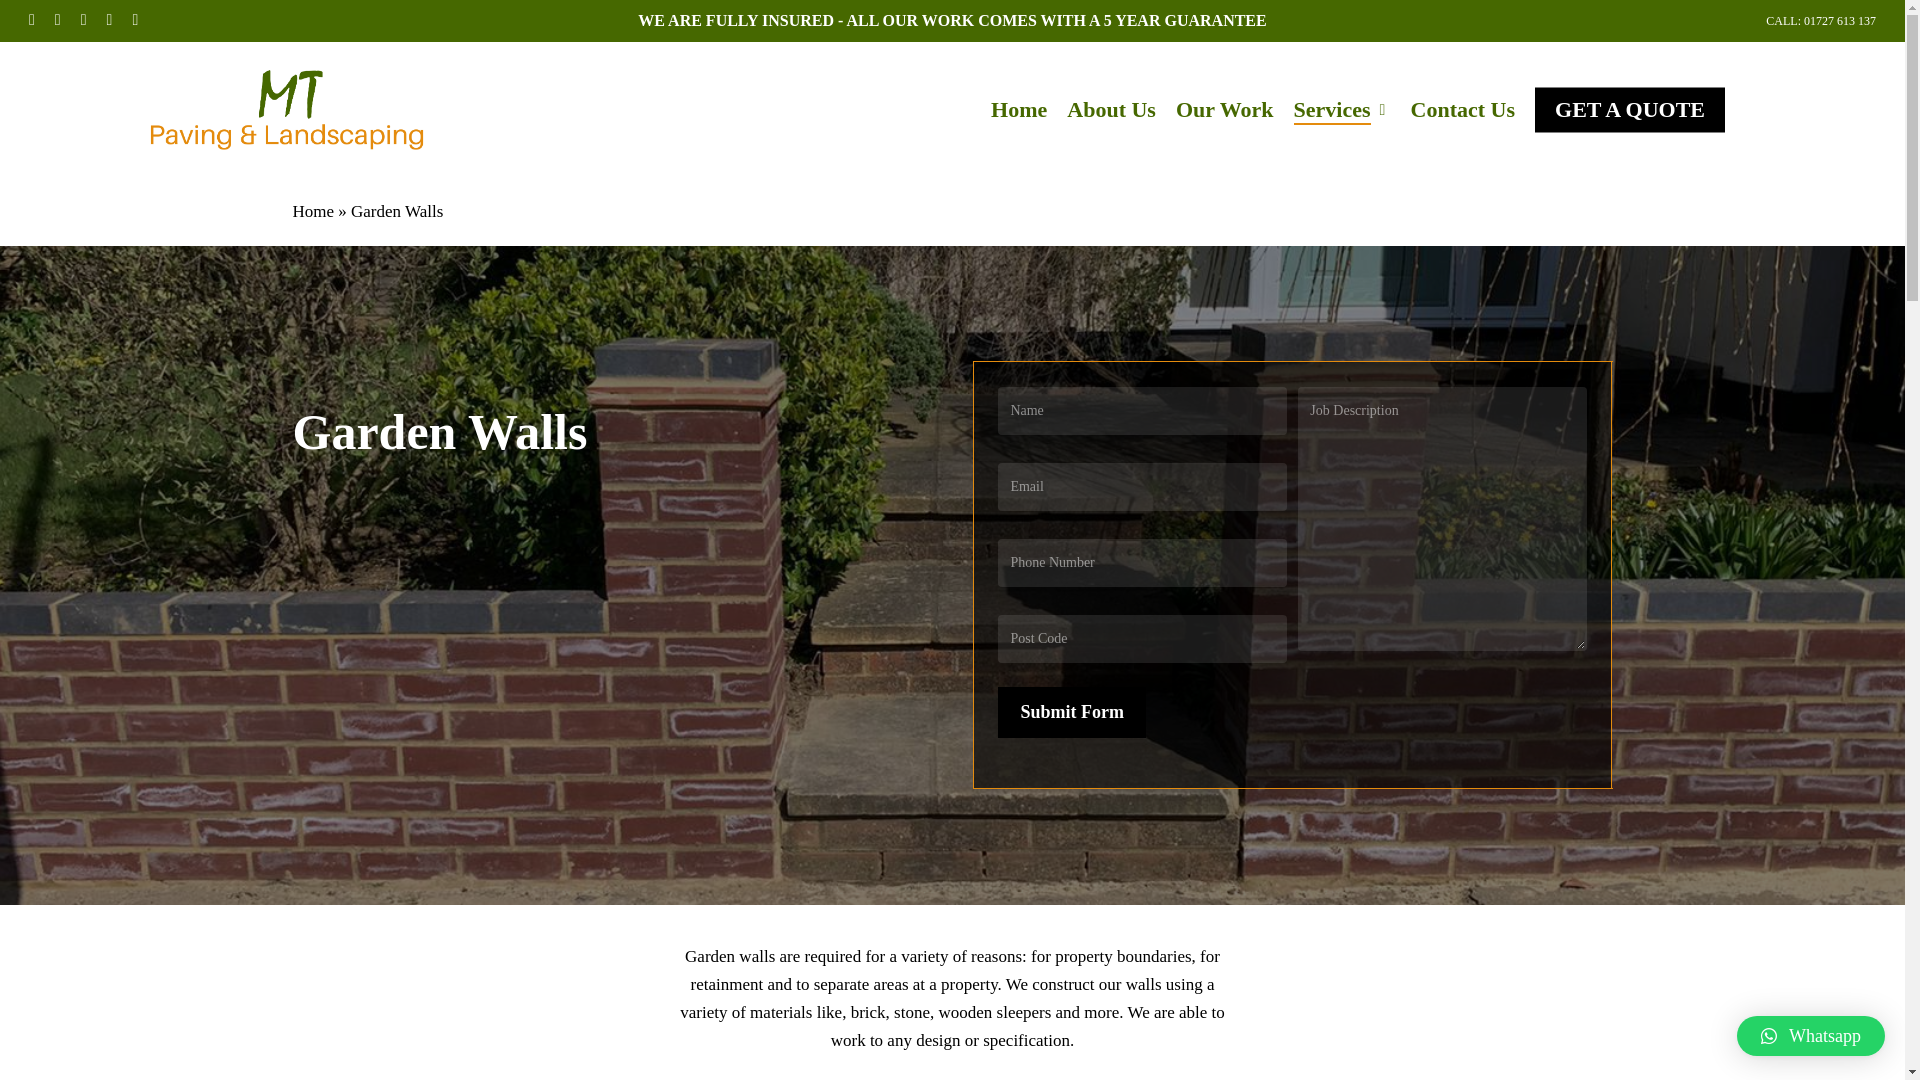 Image resolution: width=1920 pixels, height=1080 pixels. I want to click on Our Work, so click(1224, 110).